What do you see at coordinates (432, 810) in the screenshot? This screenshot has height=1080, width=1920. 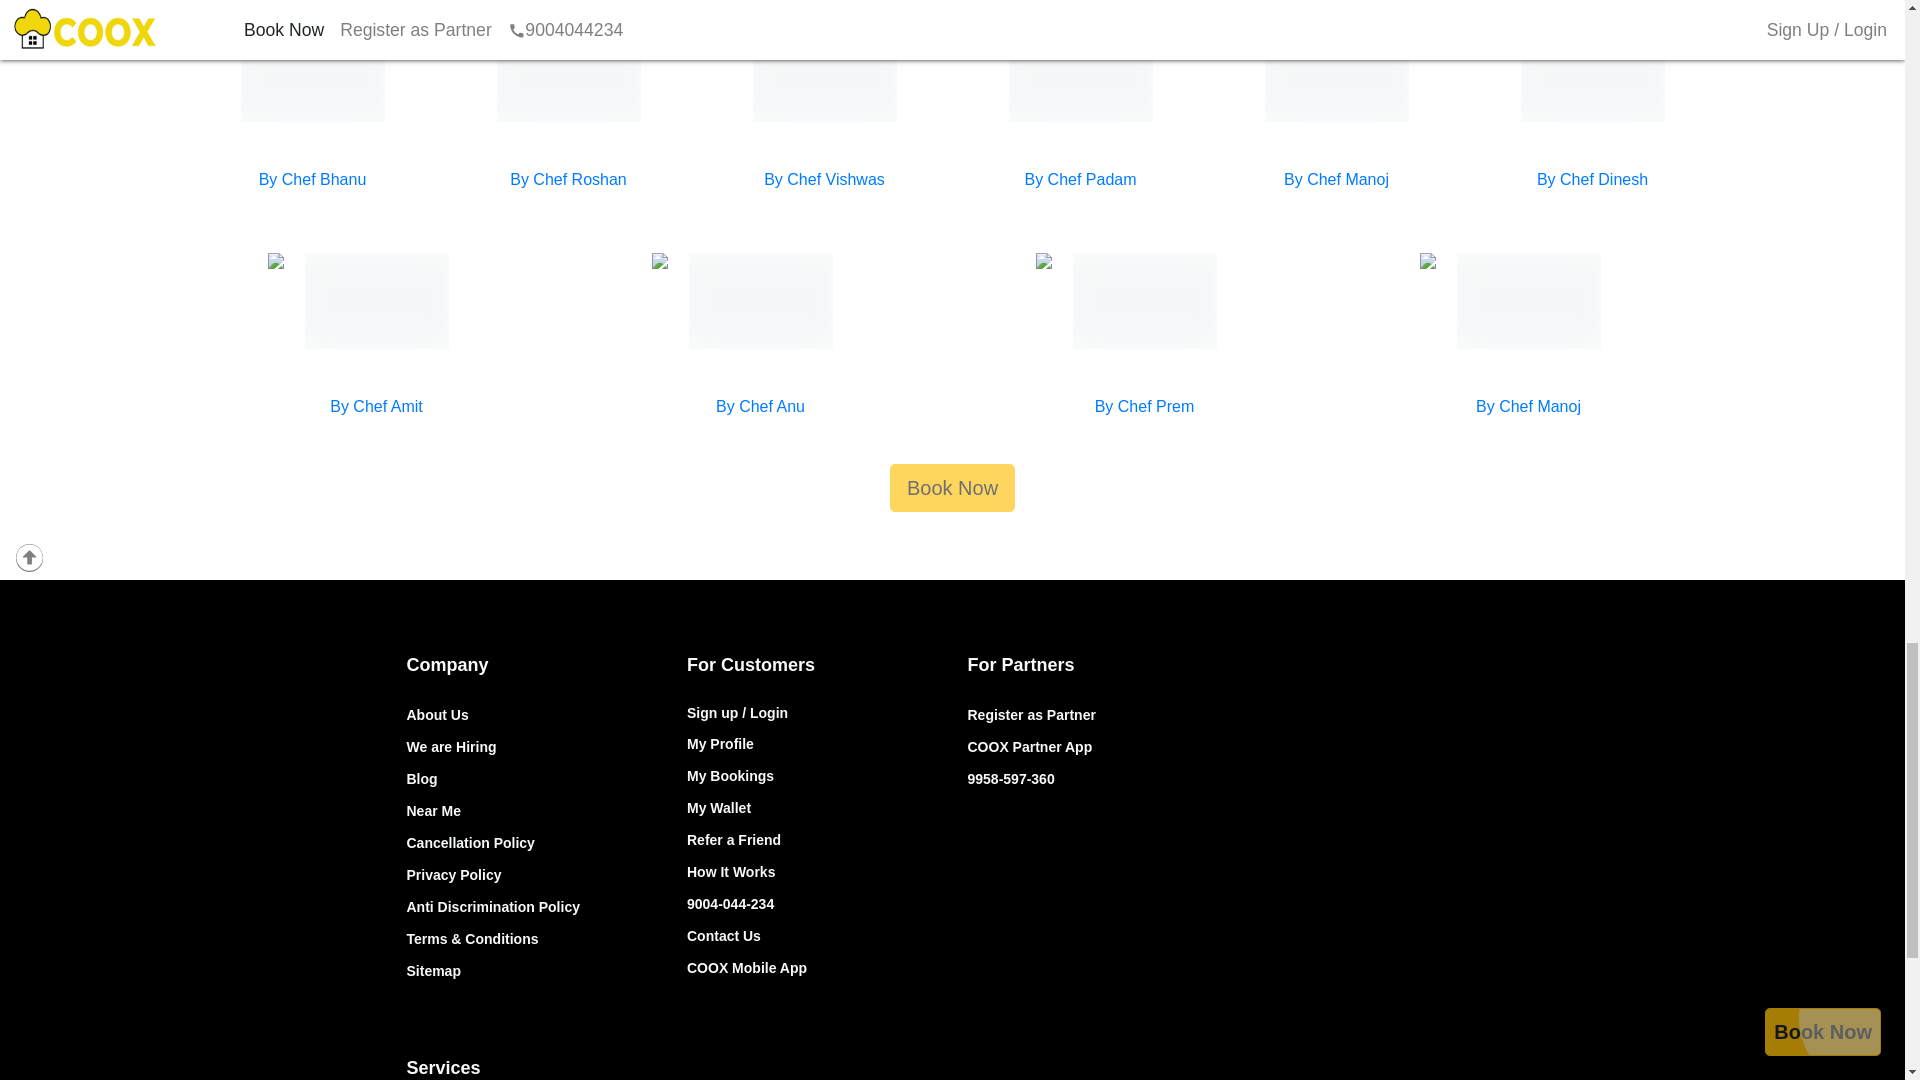 I see `Near Me` at bounding box center [432, 810].